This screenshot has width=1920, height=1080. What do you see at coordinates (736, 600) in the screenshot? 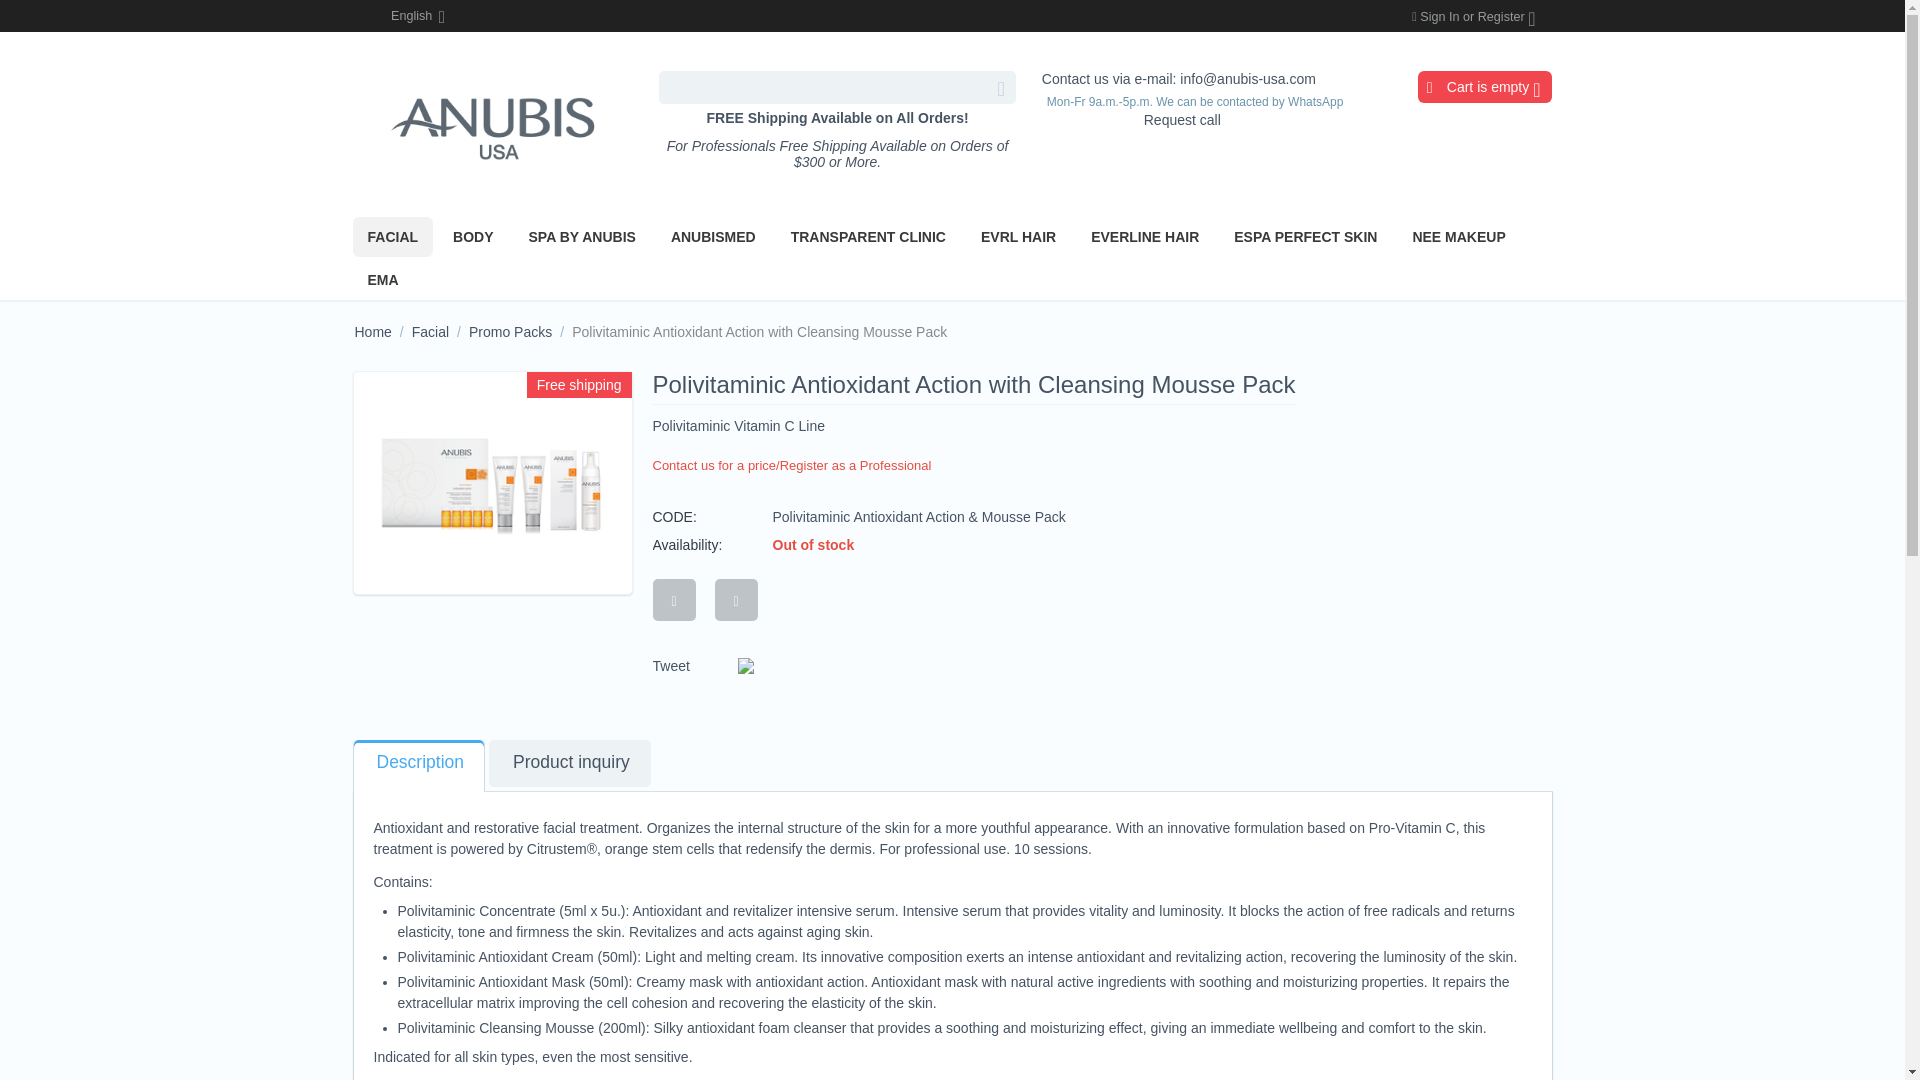
I see `Add to comparison list` at bounding box center [736, 600].